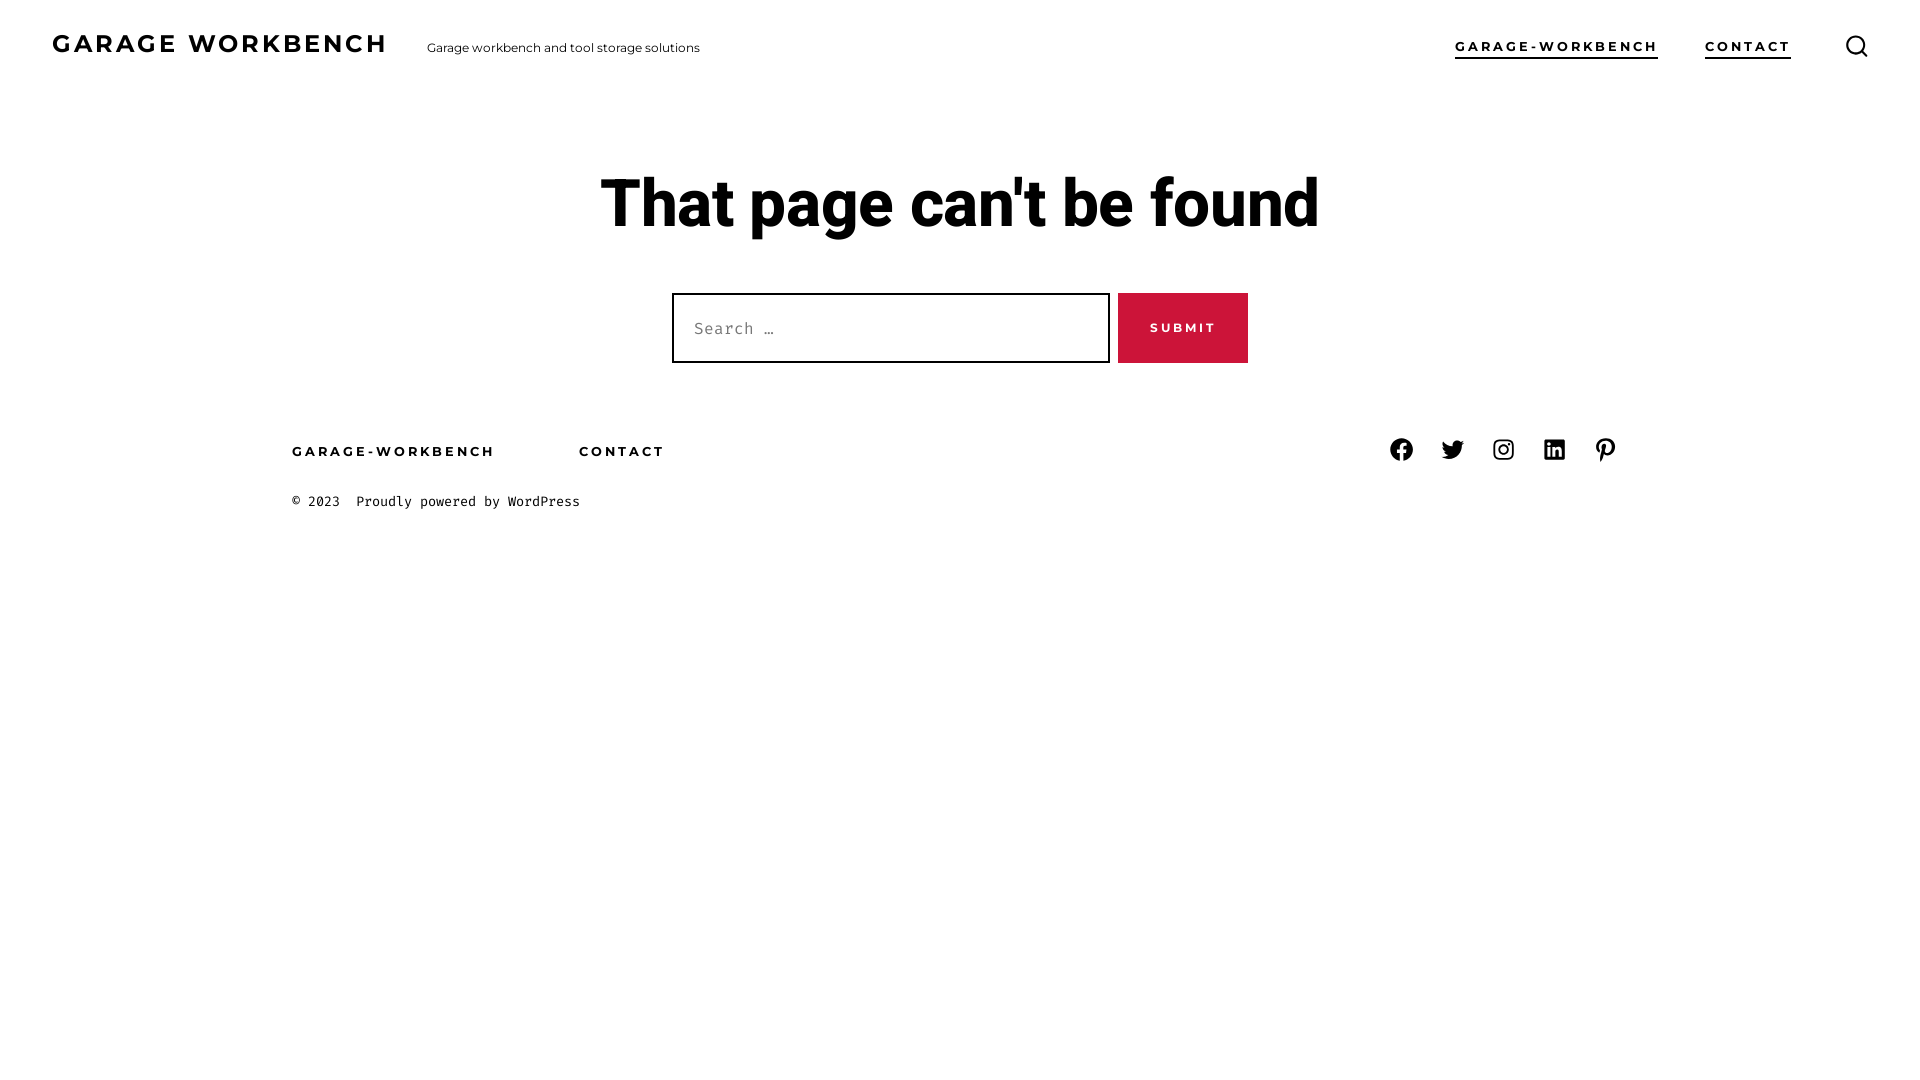 This screenshot has height=1080, width=1920. What do you see at coordinates (1554, 450) in the screenshot?
I see `Open LinkedIn in a new tab` at bounding box center [1554, 450].